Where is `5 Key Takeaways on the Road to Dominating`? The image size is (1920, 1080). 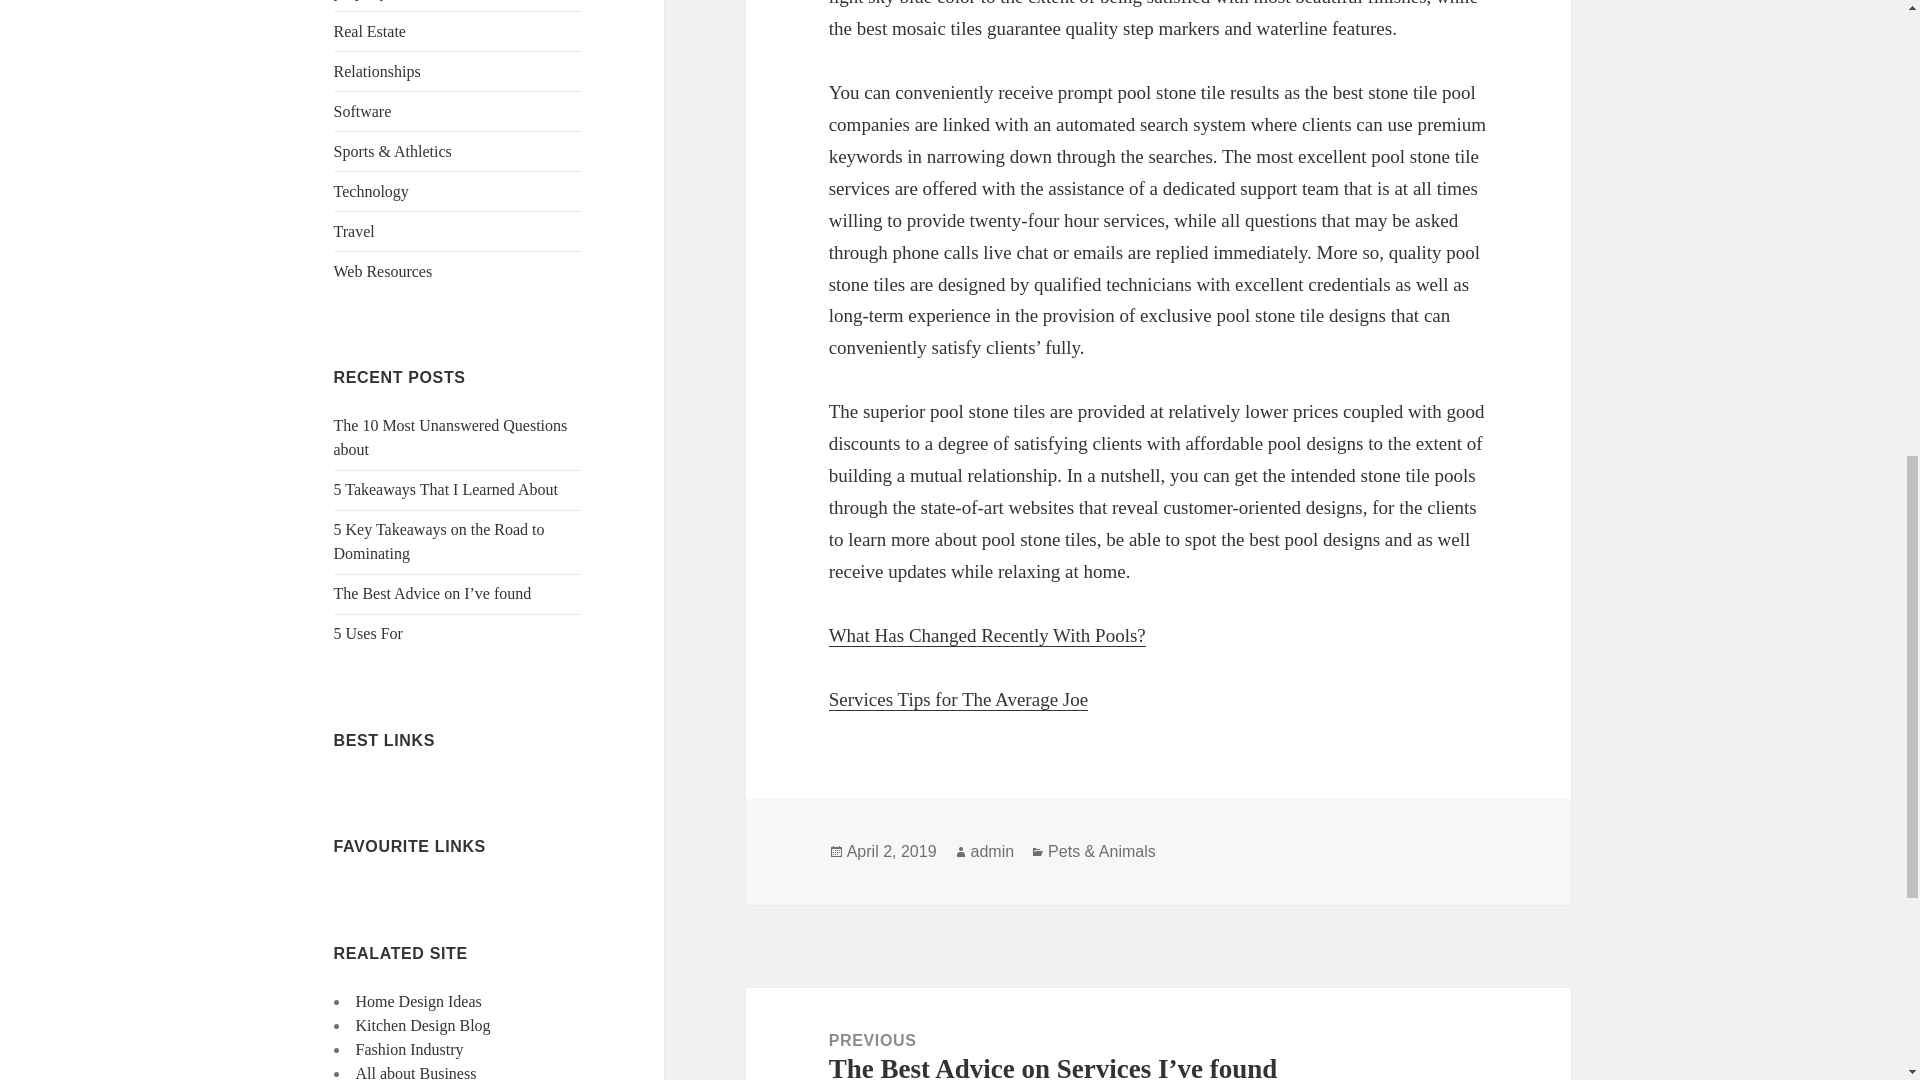 5 Key Takeaways on the Road to Dominating is located at coordinates (440, 540).